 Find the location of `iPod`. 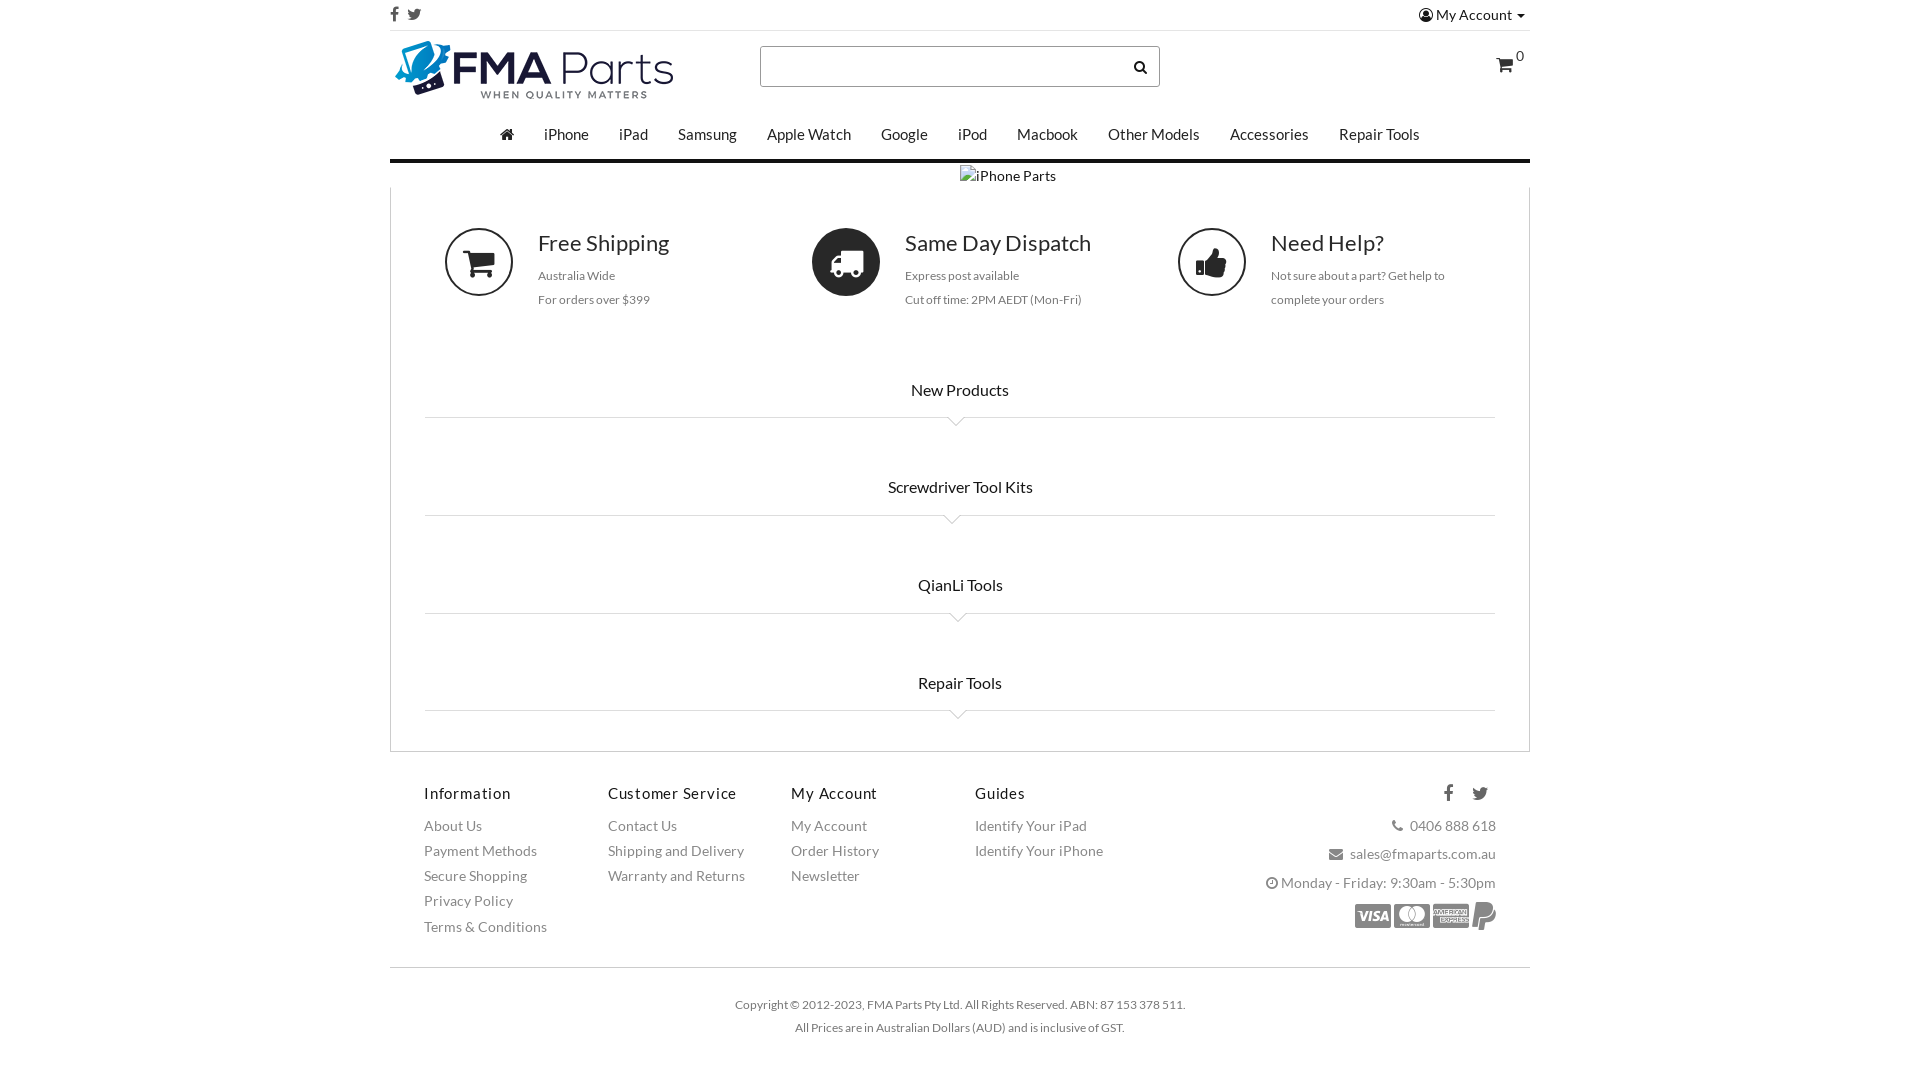

iPod is located at coordinates (972, 134).